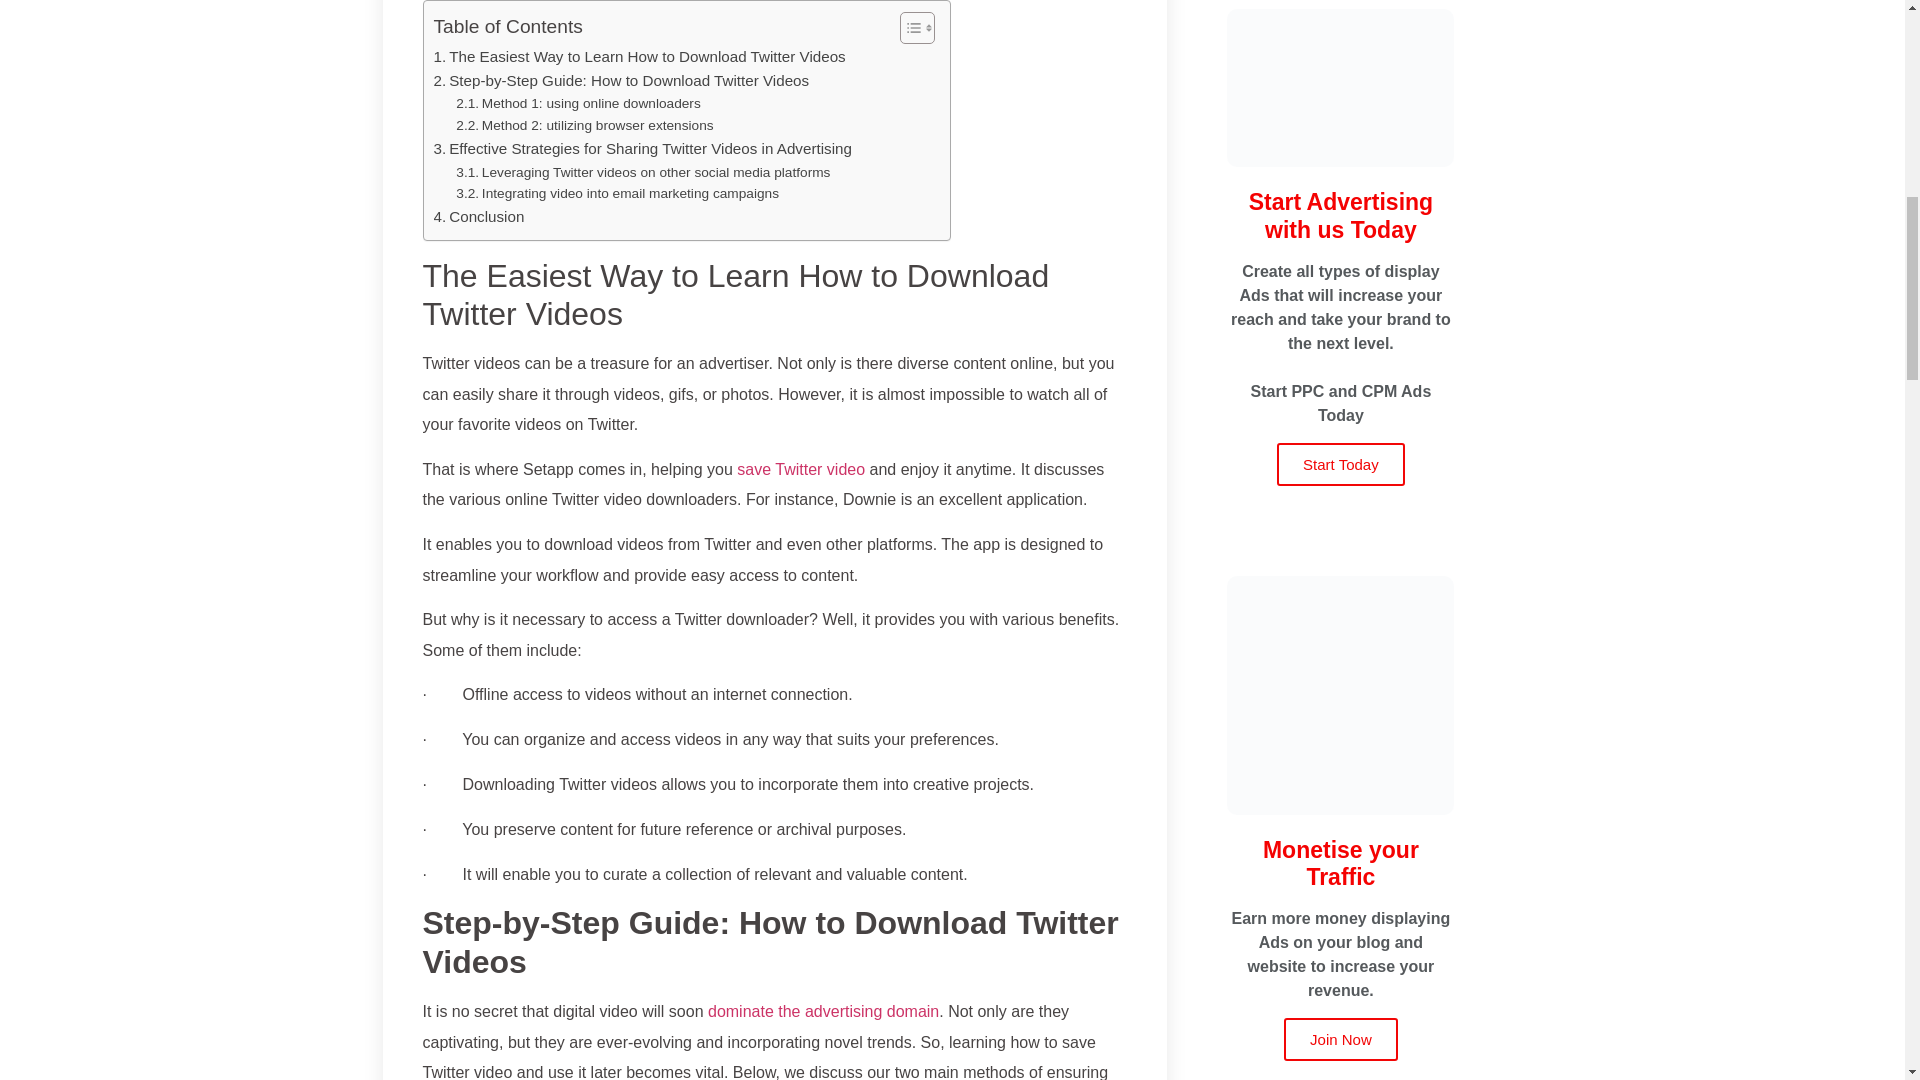 Image resolution: width=1920 pixels, height=1080 pixels. I want to click on Step-by-Step Guide: How to Download Twitter Videos, so click(622, 80).